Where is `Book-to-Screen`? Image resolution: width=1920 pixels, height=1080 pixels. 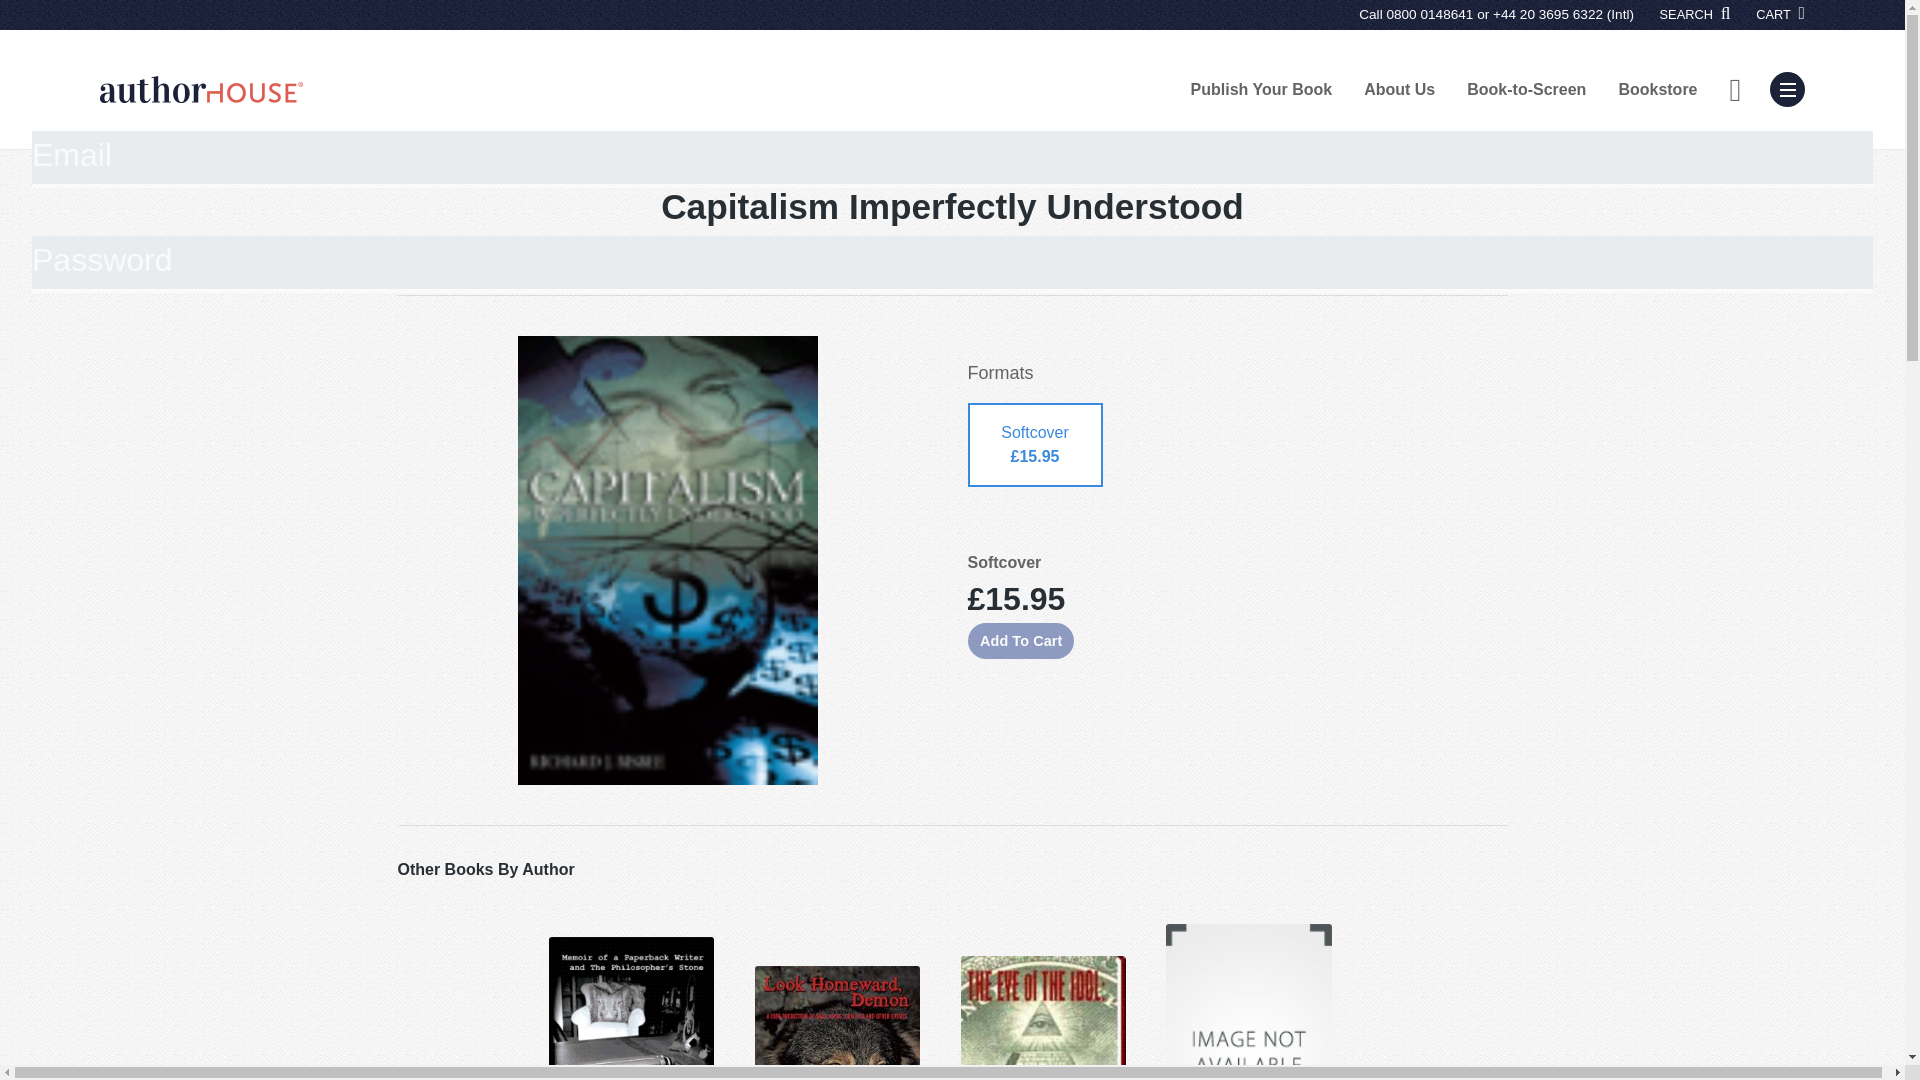
Book-to-Screen is located at coordinates (1526, 89).